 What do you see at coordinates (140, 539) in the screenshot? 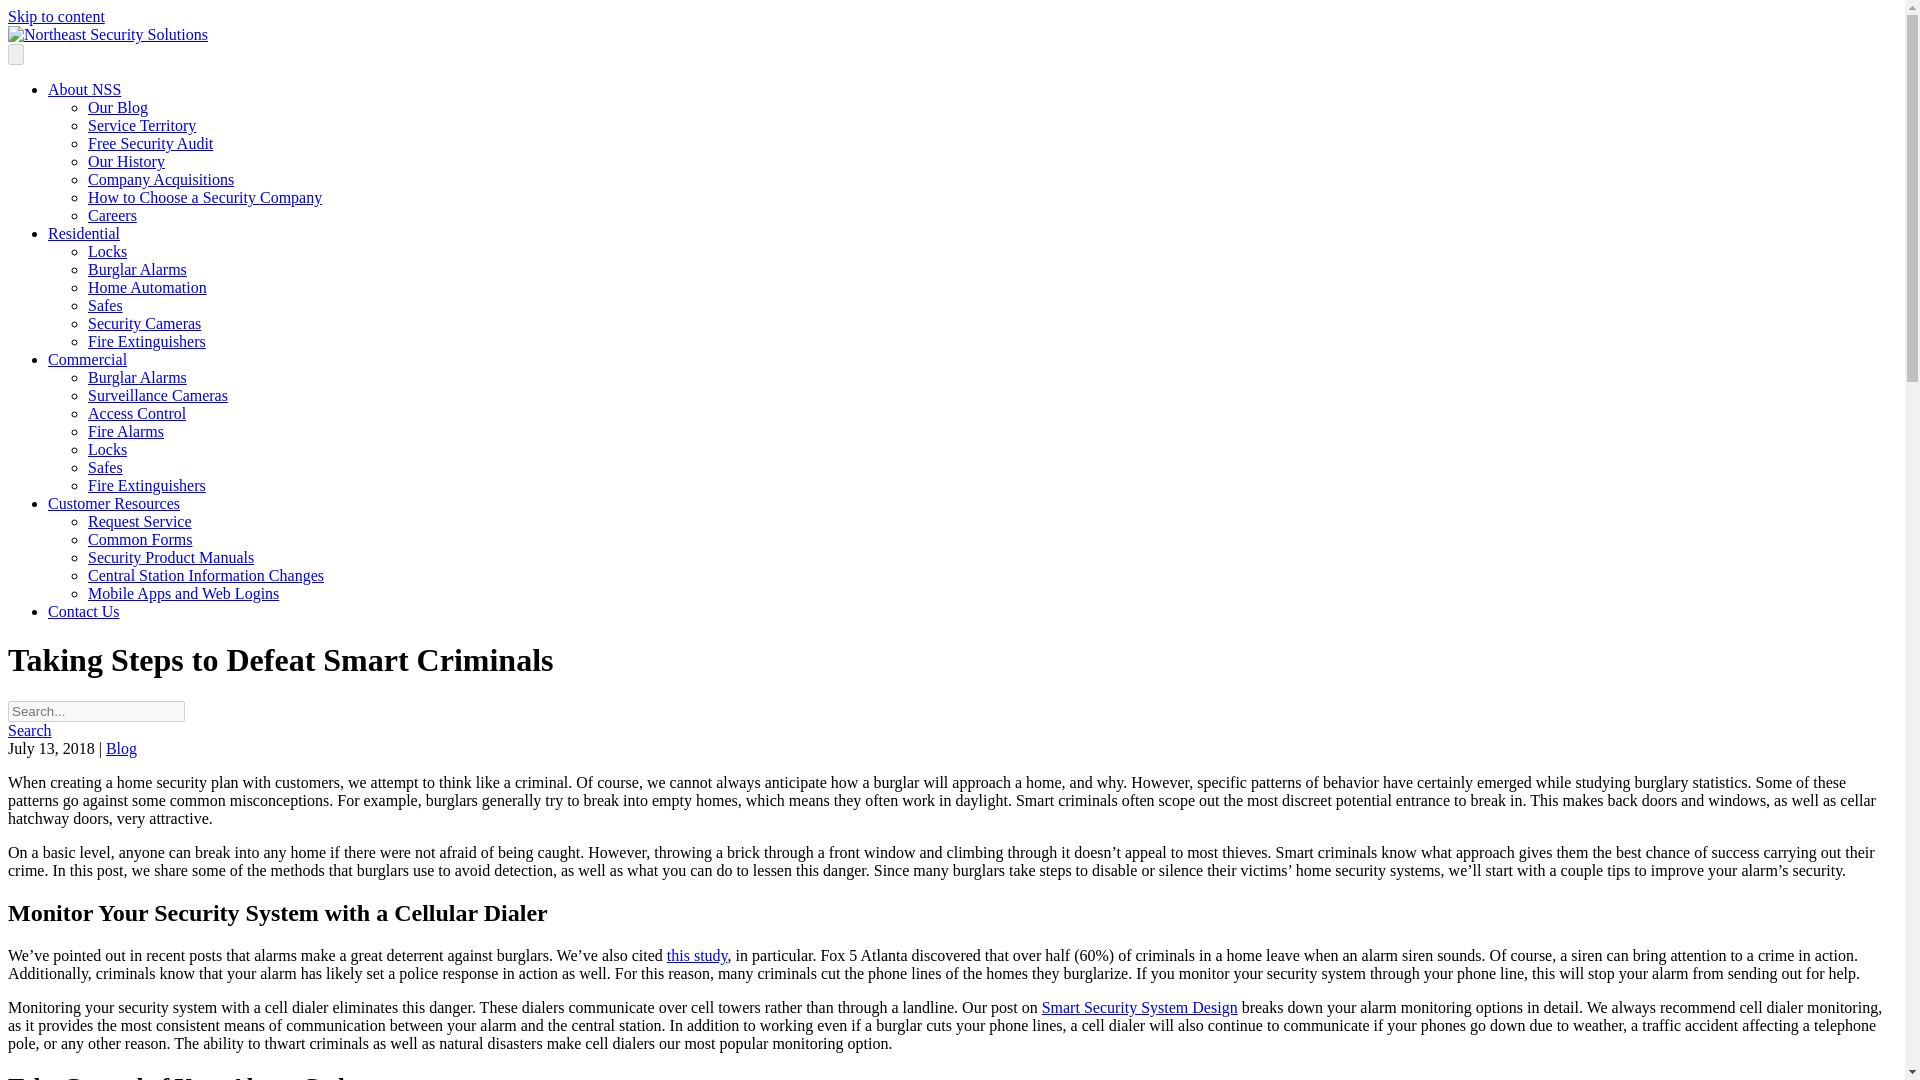
I see `Common Forms` at bounding box center [140, 539].